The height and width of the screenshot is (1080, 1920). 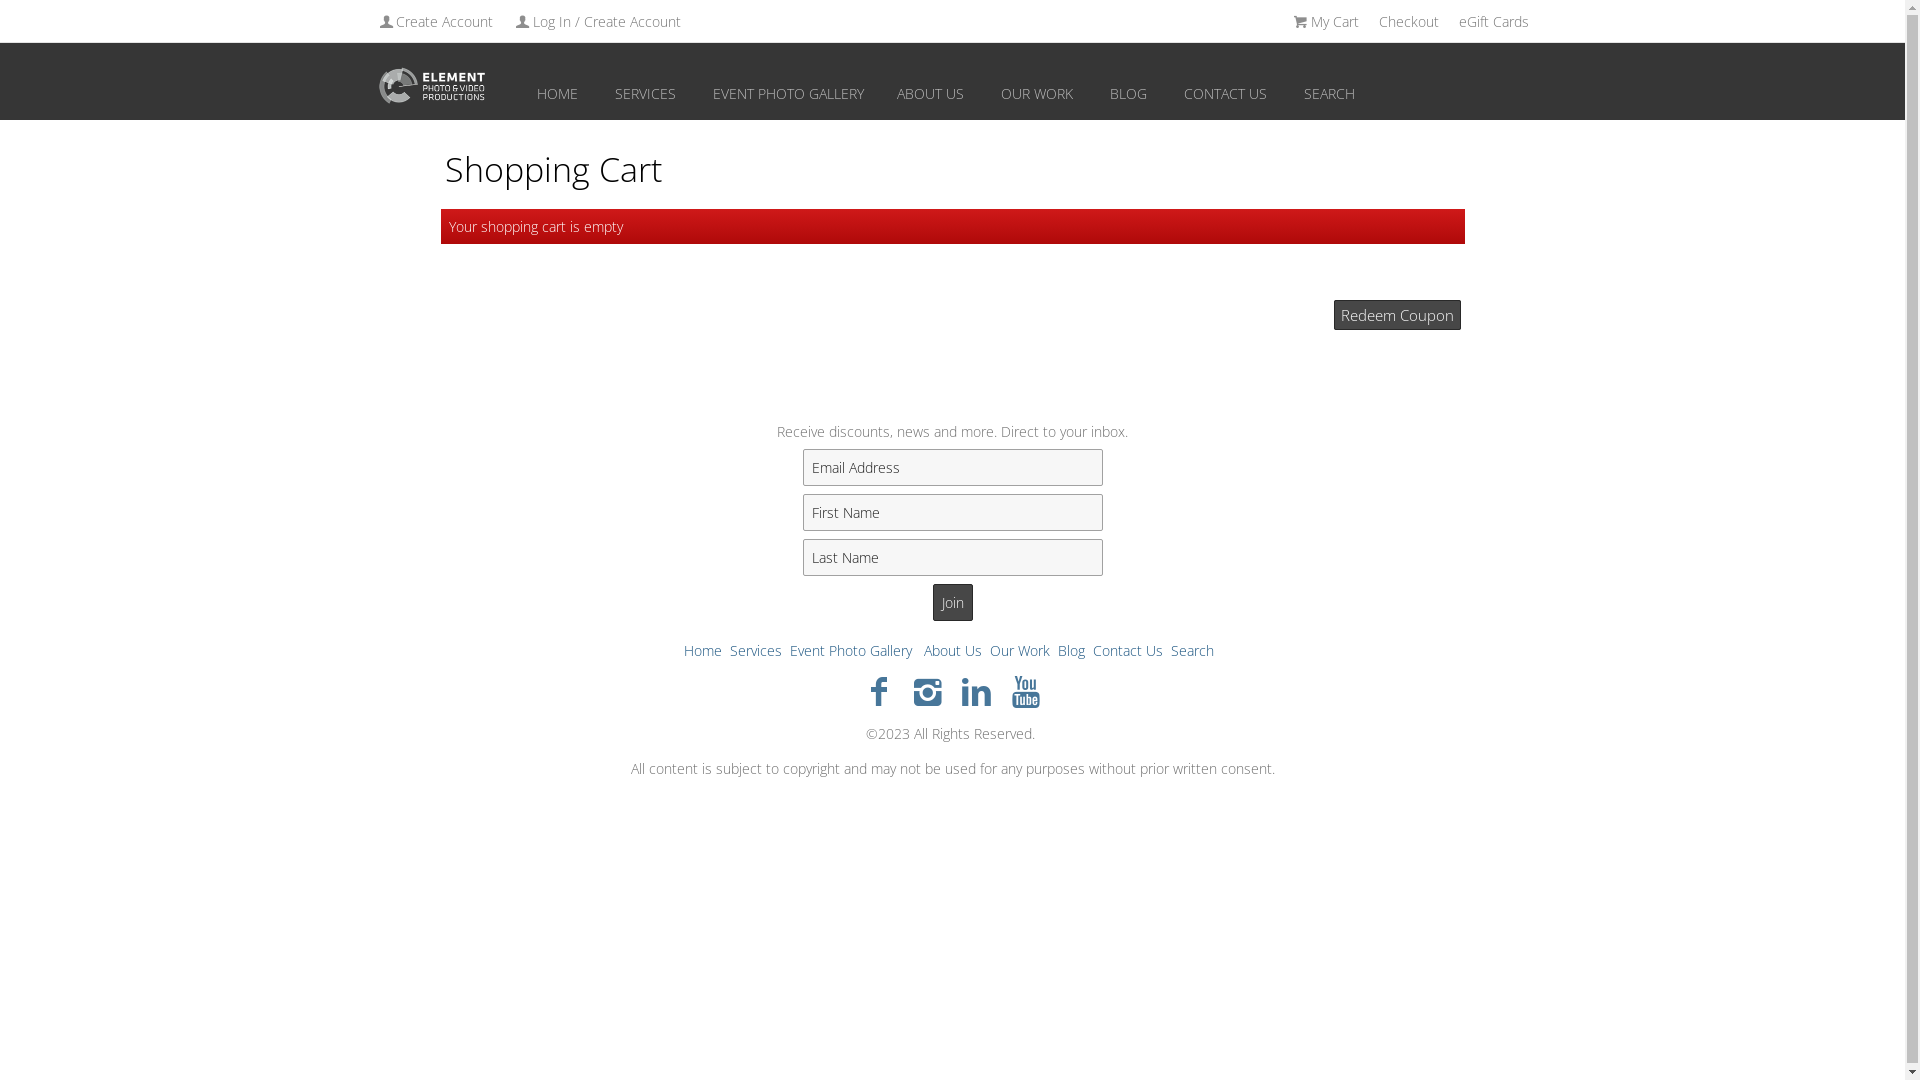 What do you see at coordinates (645, 94) in the screenshot?
I see `SERVICES` at bounding box center [645, 94].